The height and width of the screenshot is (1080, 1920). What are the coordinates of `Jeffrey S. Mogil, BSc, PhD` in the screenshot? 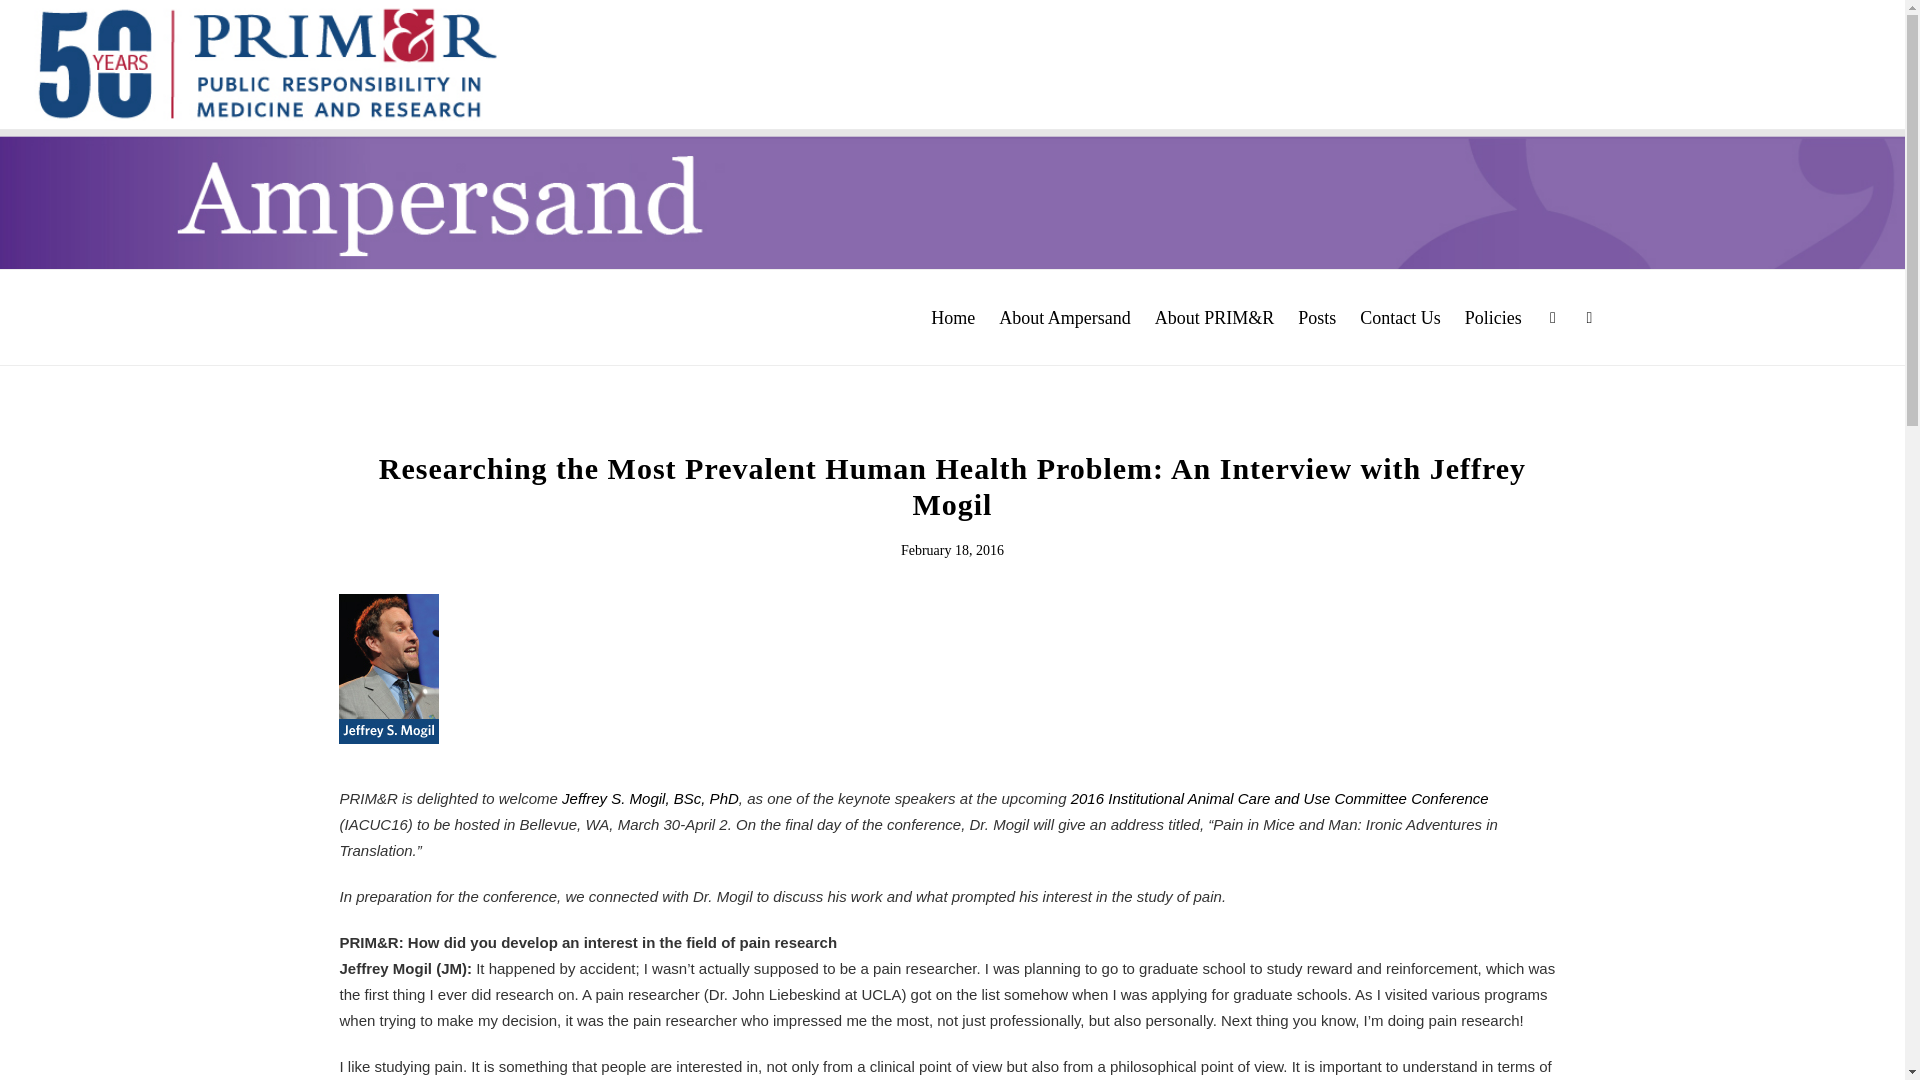 It's located at (650, 799).